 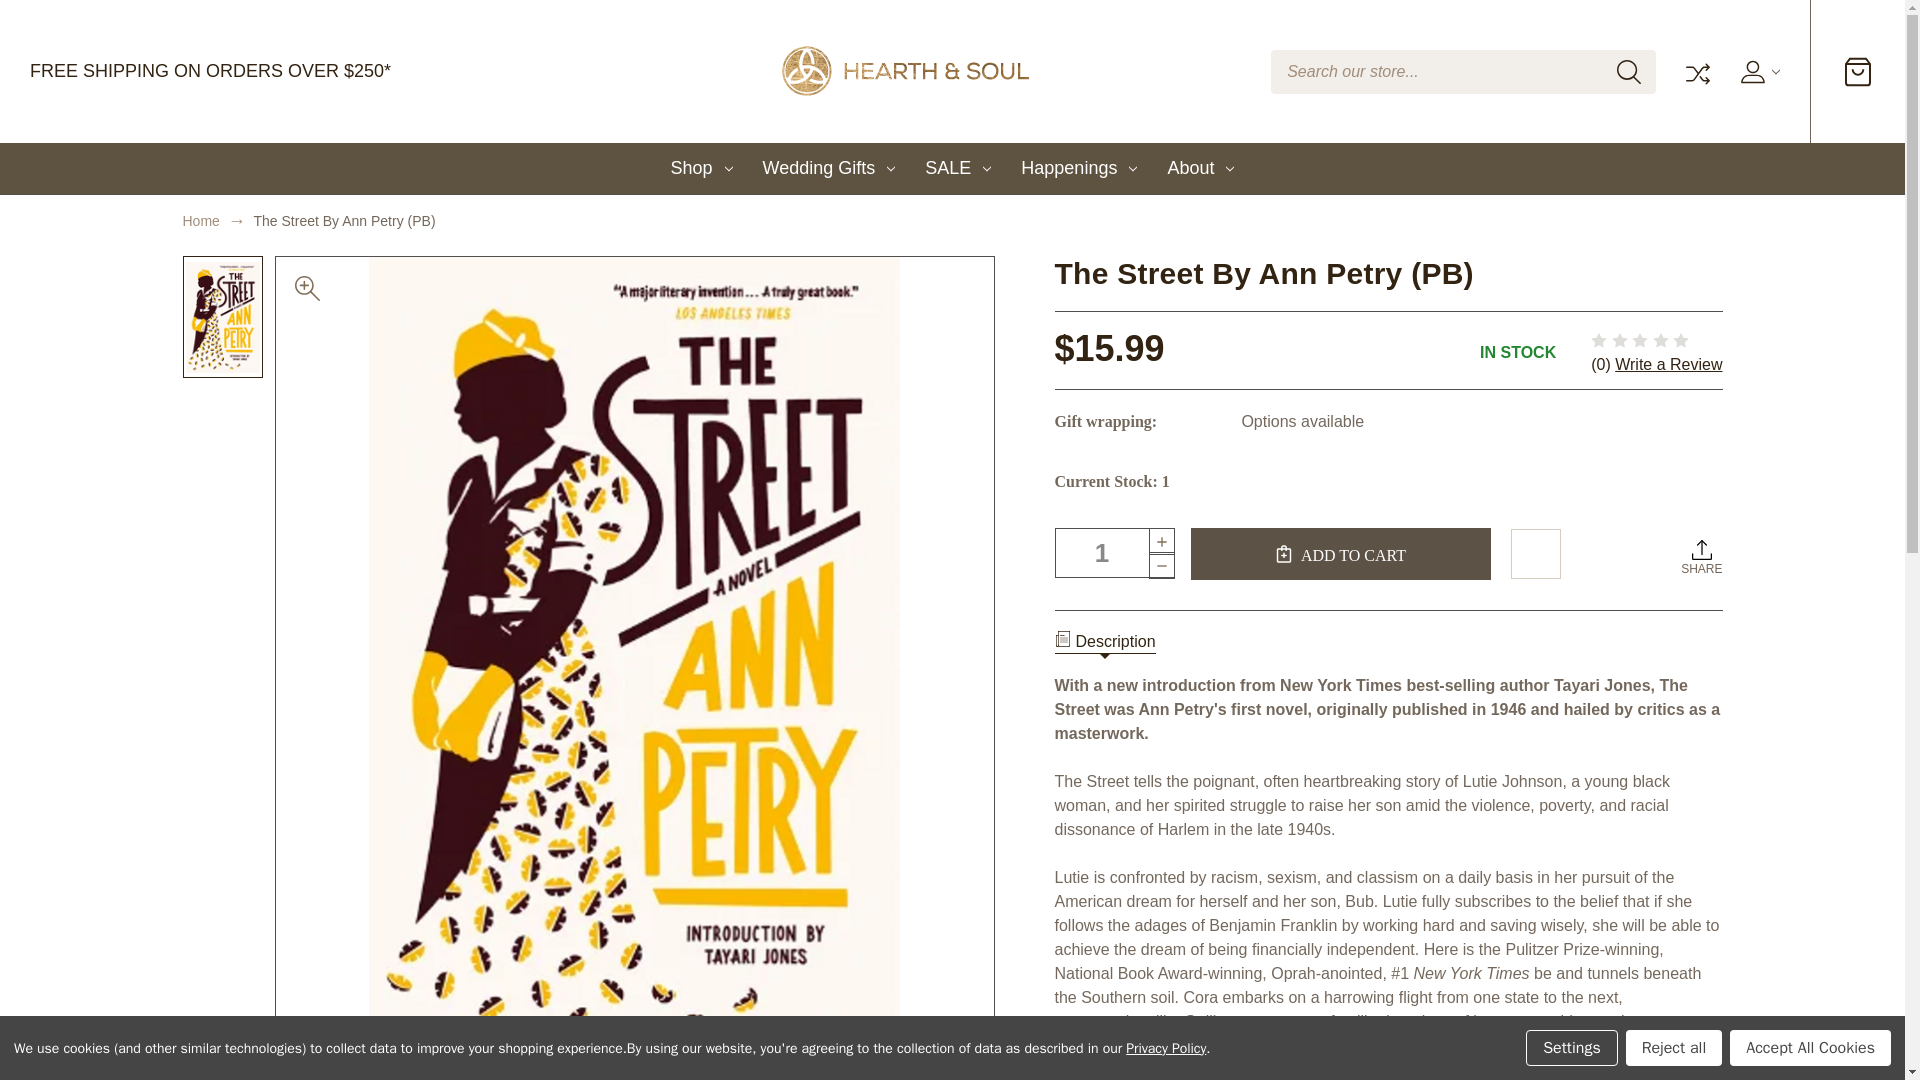 What do you see at coordinates (1628, 72) in the screenshot?
I see `SEARCH` at bounding box center [1628, 72].